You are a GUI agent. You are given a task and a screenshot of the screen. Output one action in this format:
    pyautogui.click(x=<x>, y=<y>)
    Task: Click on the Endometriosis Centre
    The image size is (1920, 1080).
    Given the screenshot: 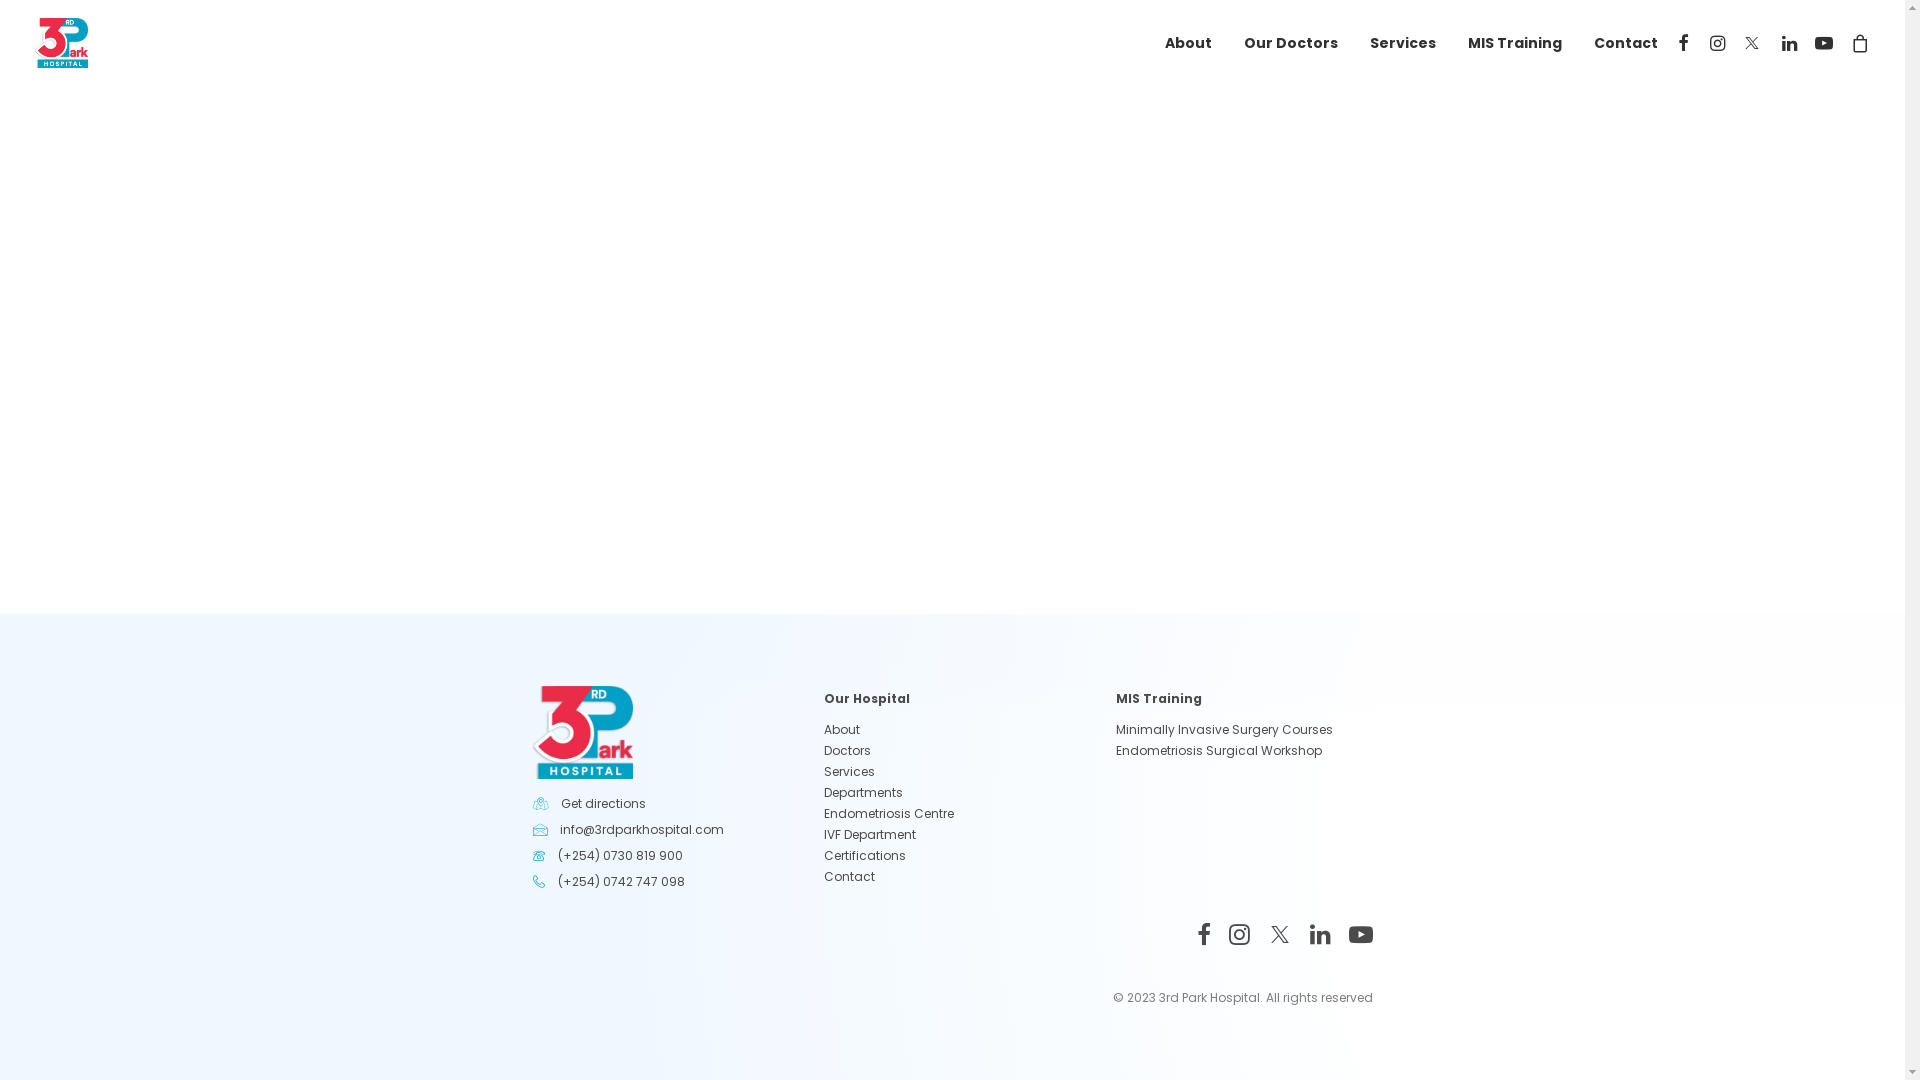 What is the action you would take?
    pyautogui.click(x=889, y=814)
    